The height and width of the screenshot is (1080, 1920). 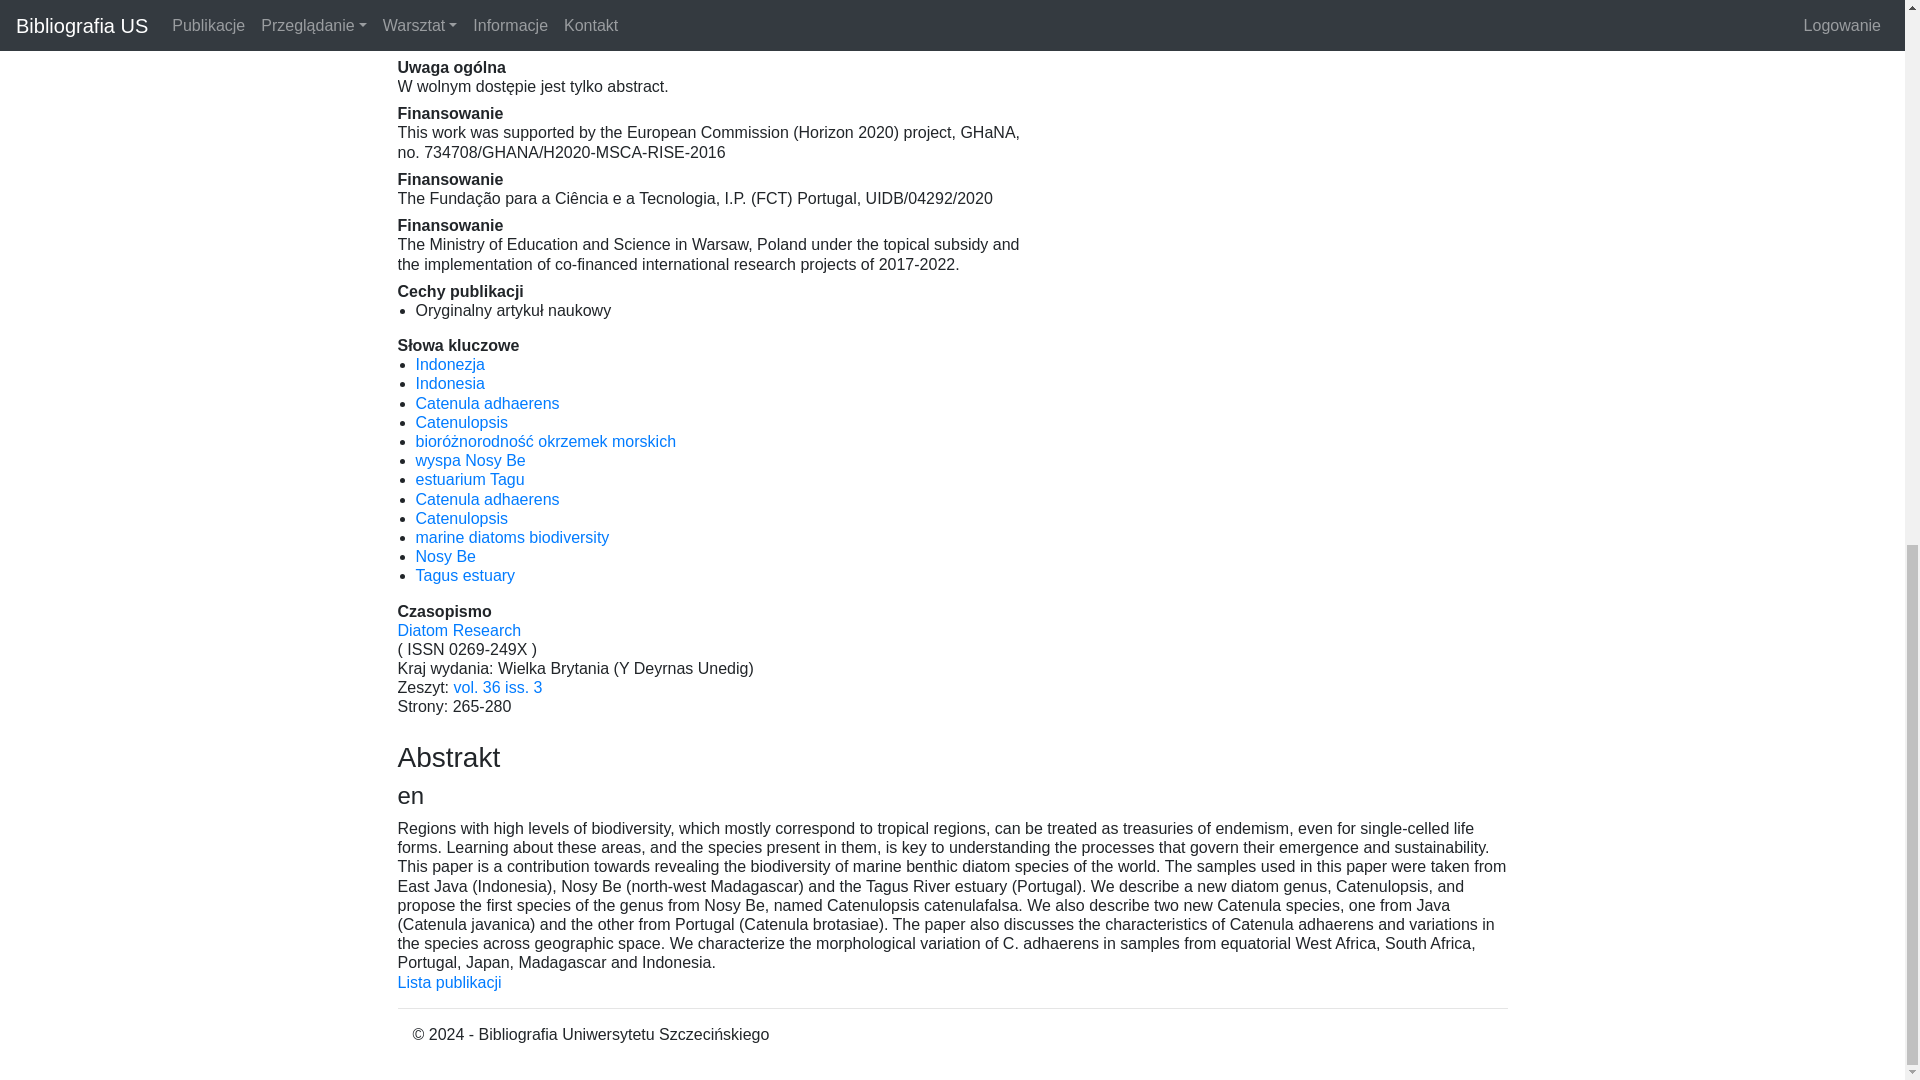 I want to click on pl, so click(x=450, y=364).